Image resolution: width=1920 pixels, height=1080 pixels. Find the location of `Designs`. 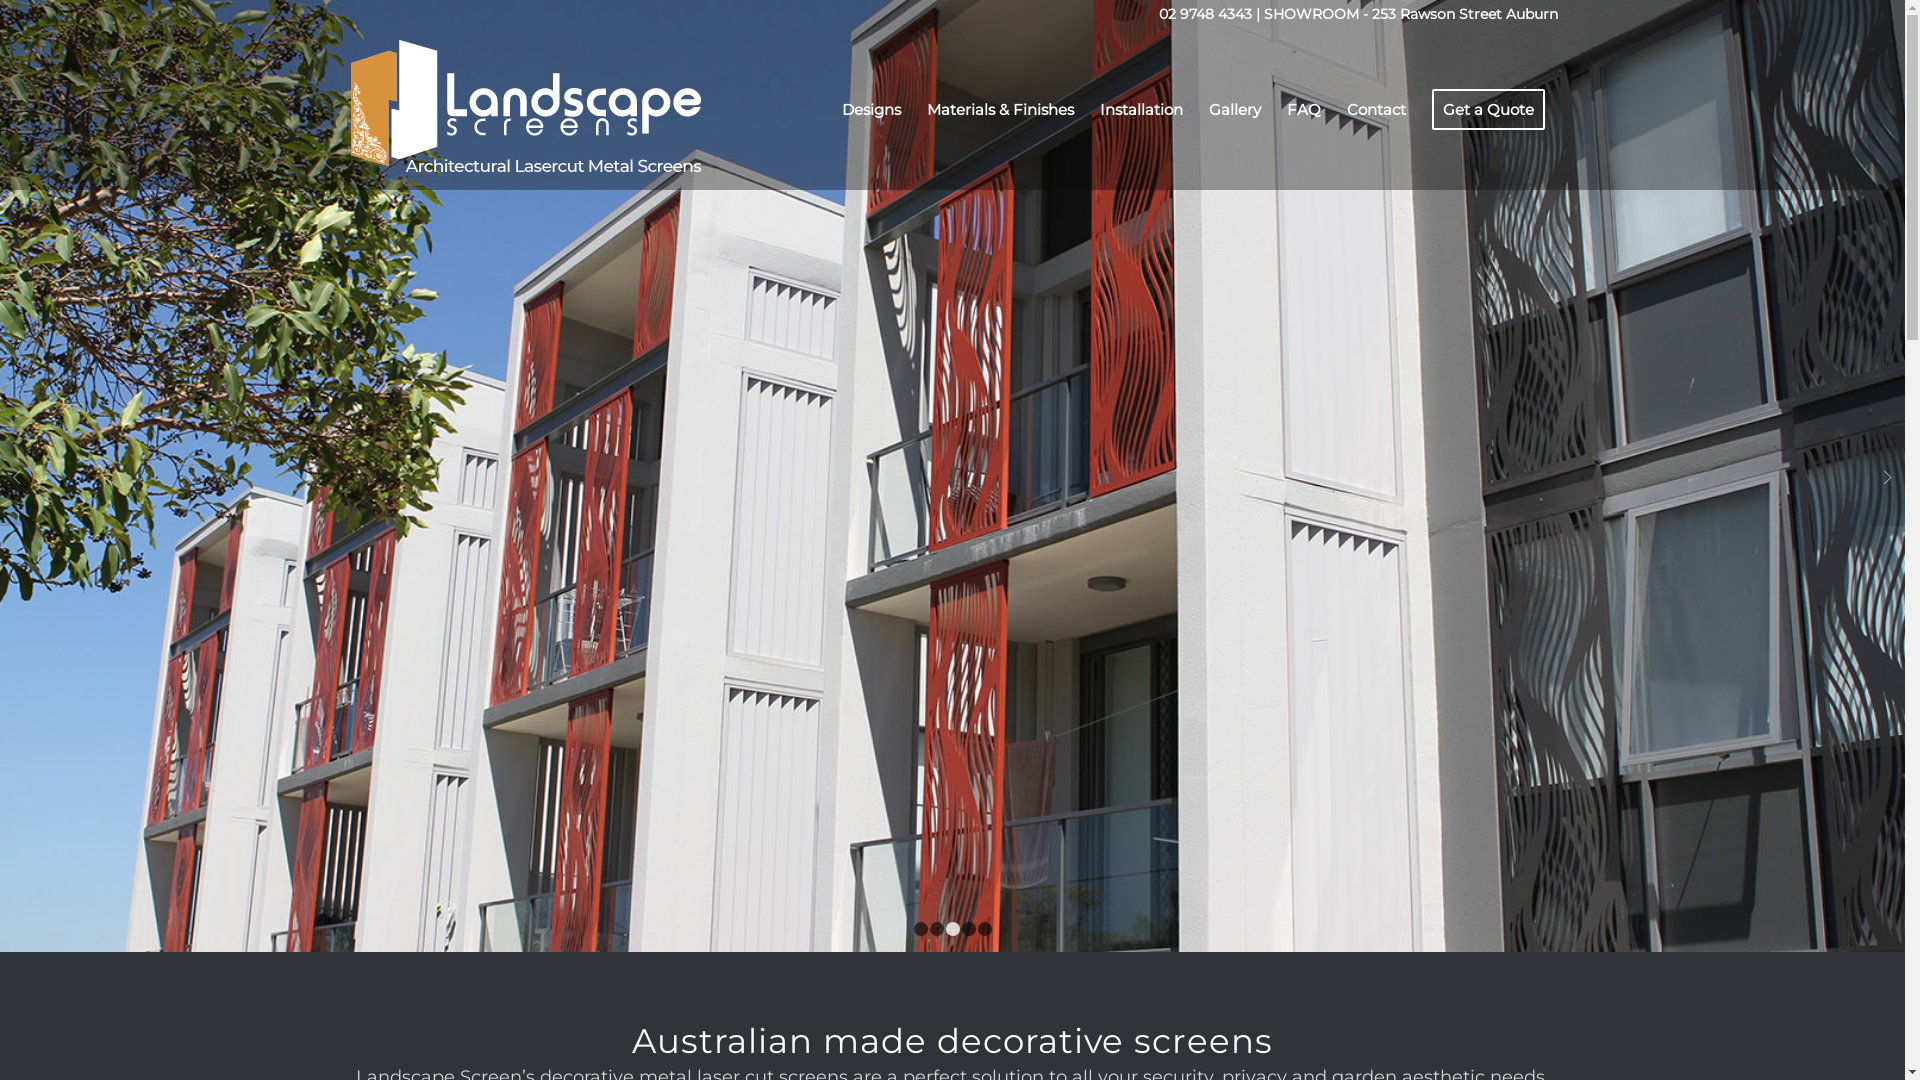

Designs is located at coordinates (870, 110).